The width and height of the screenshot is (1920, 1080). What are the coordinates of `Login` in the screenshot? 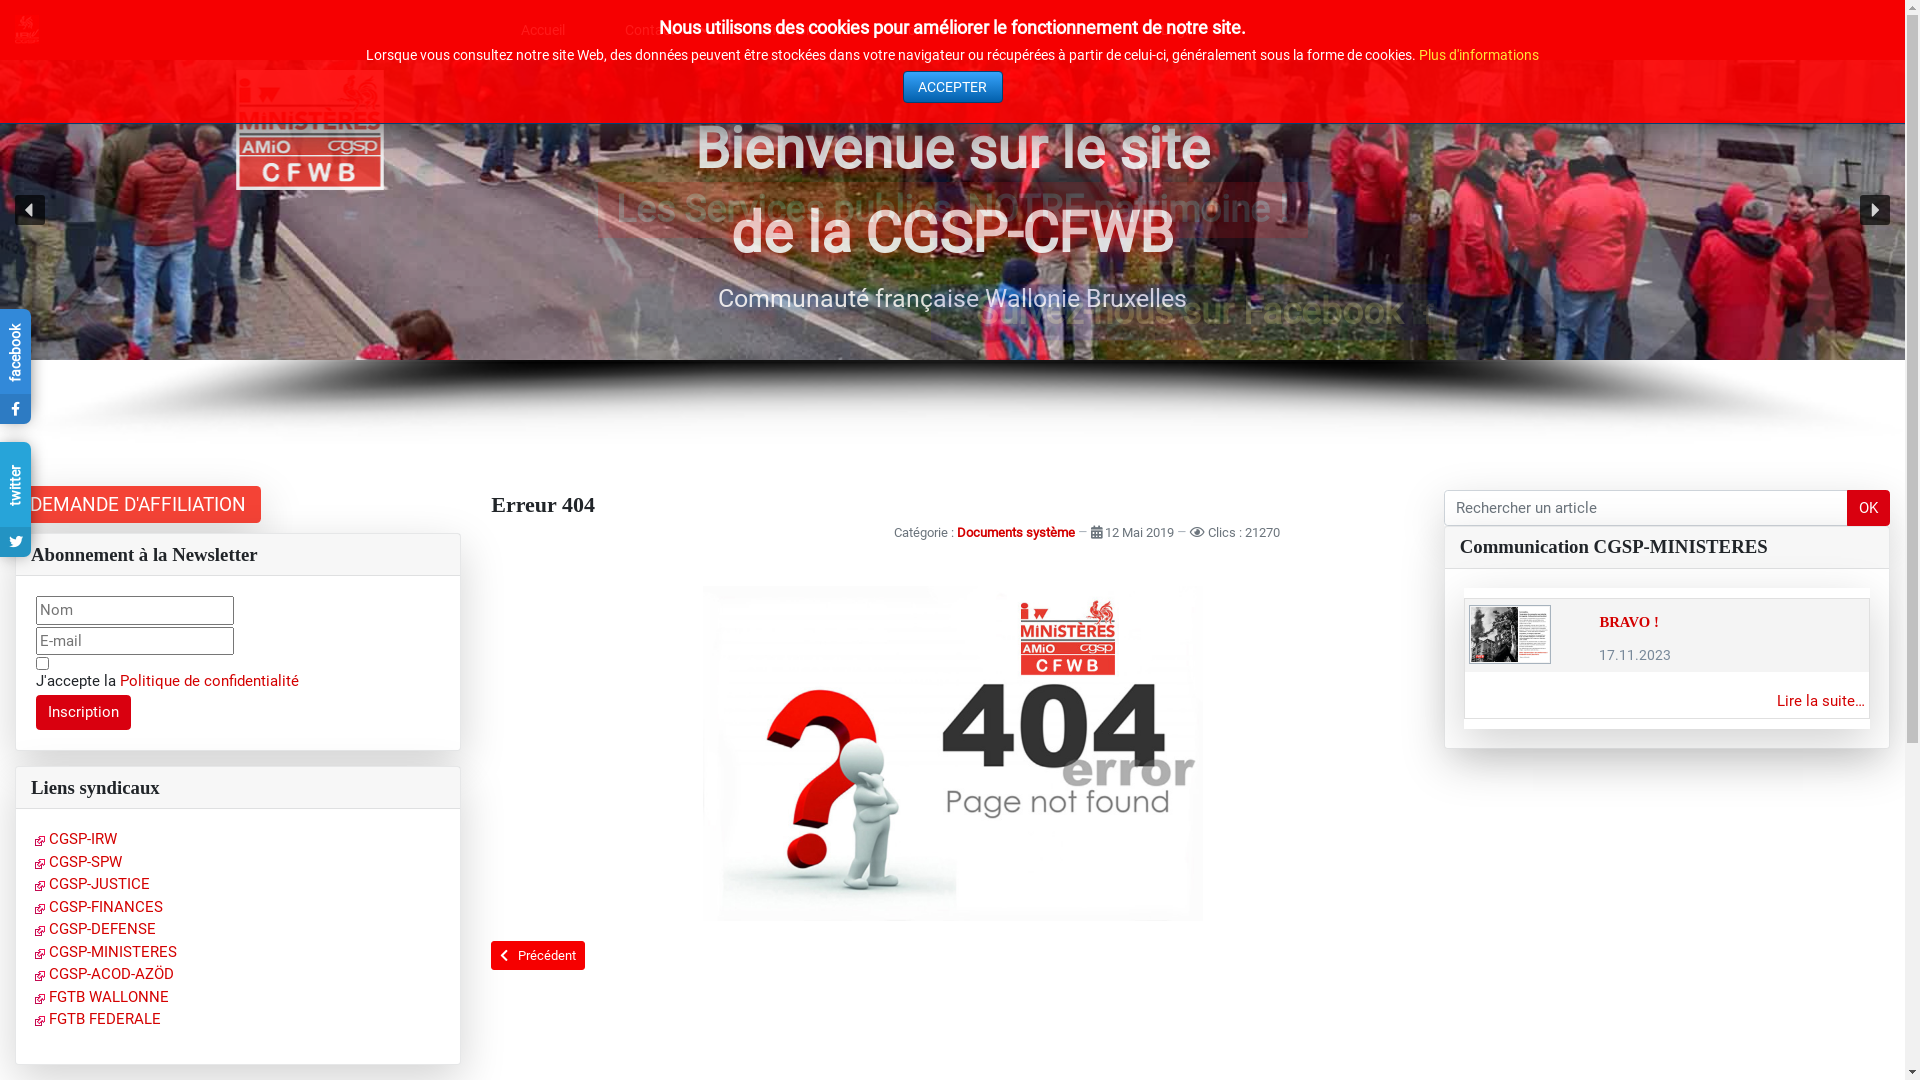 It's located at (1188, 30).